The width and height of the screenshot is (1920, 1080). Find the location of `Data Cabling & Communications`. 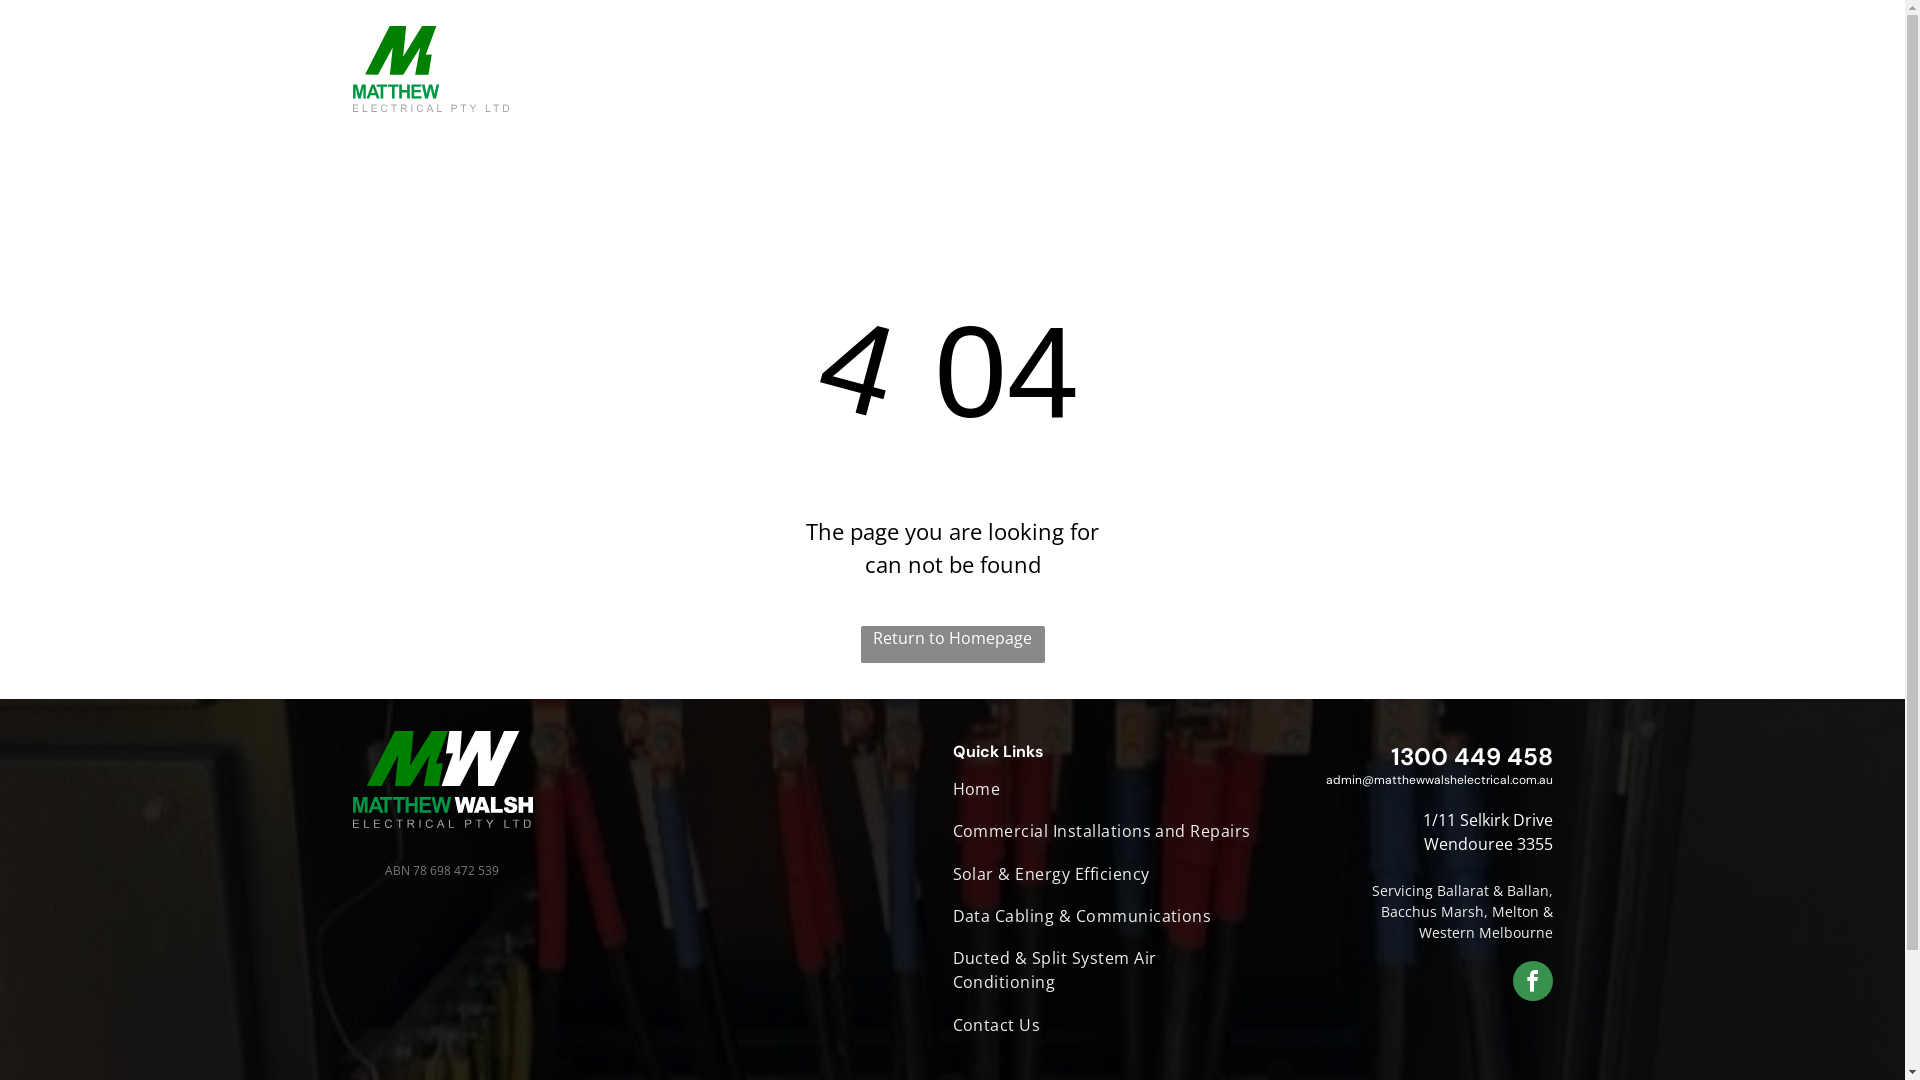

Data Cabling & Communications is located at coordinates (1102, 920).